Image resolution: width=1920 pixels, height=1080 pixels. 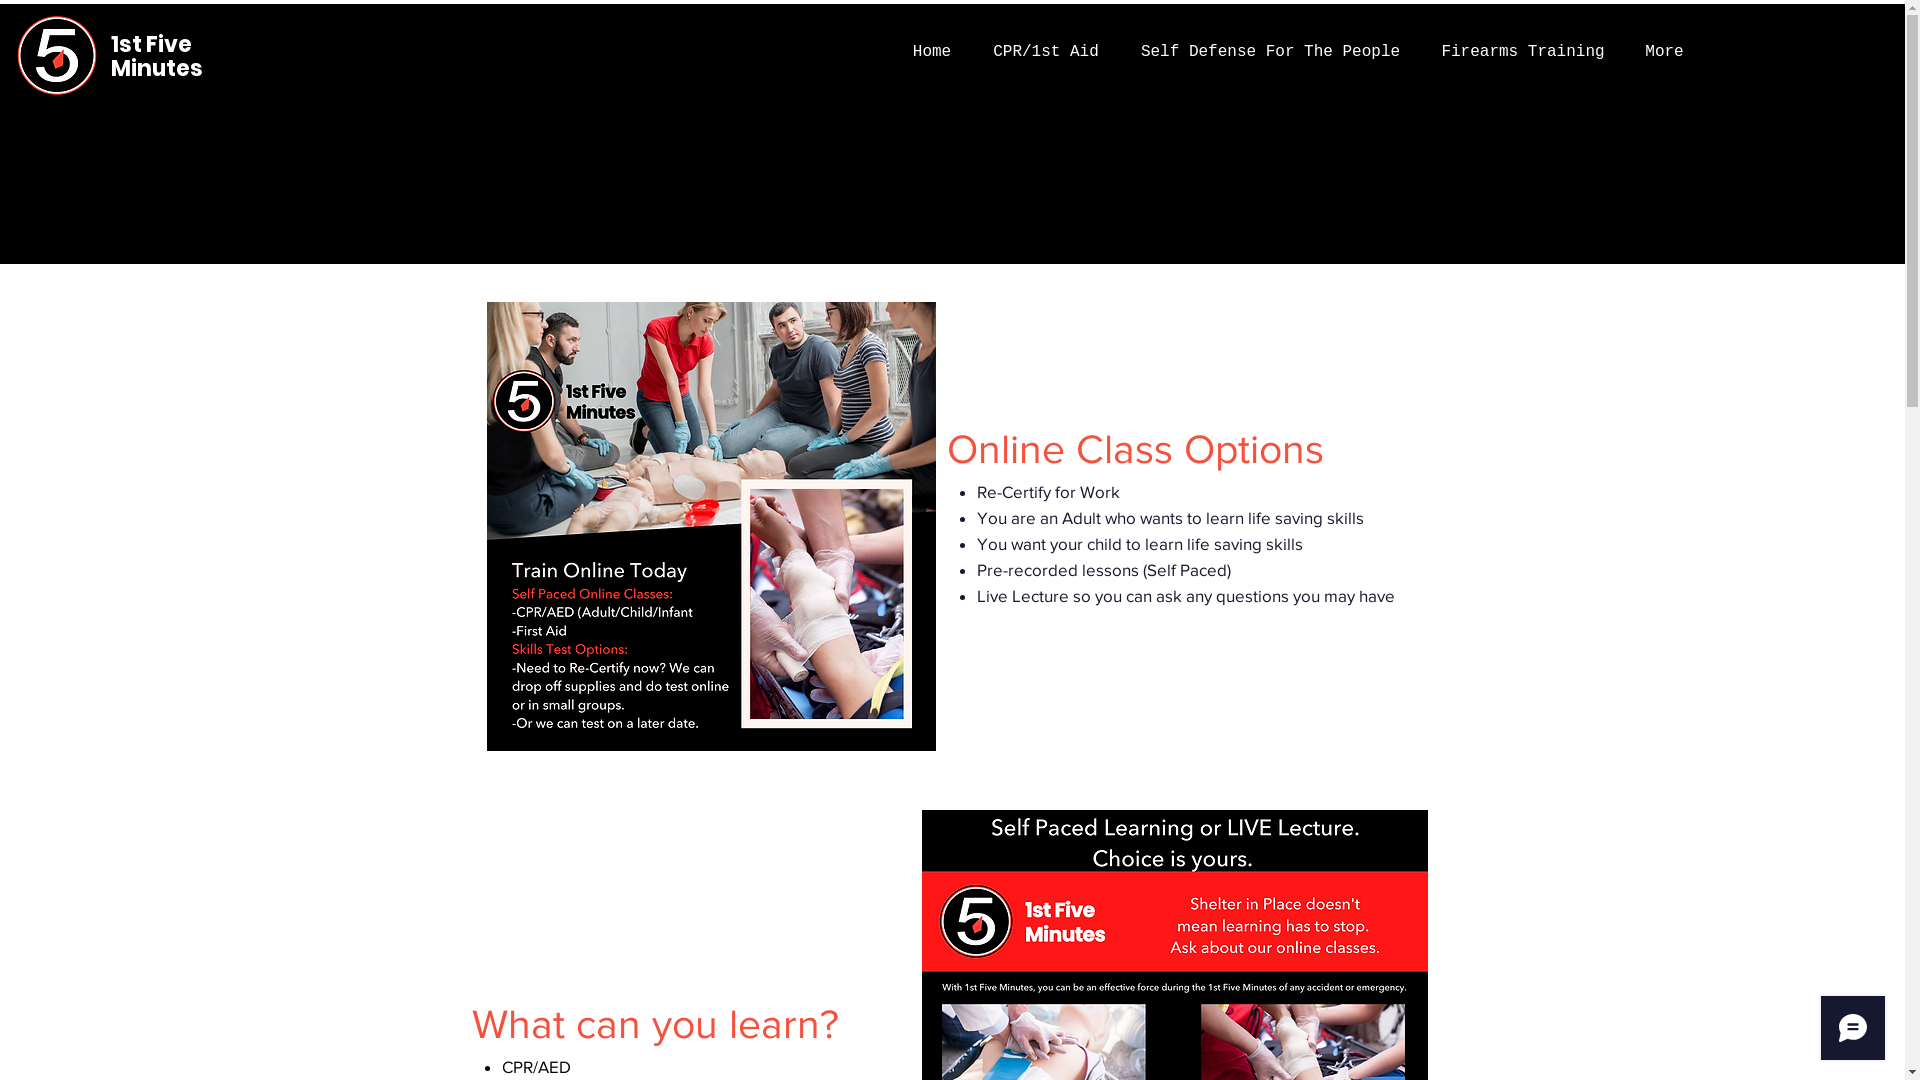 I want to click on Home, so click(x=932, y=52).